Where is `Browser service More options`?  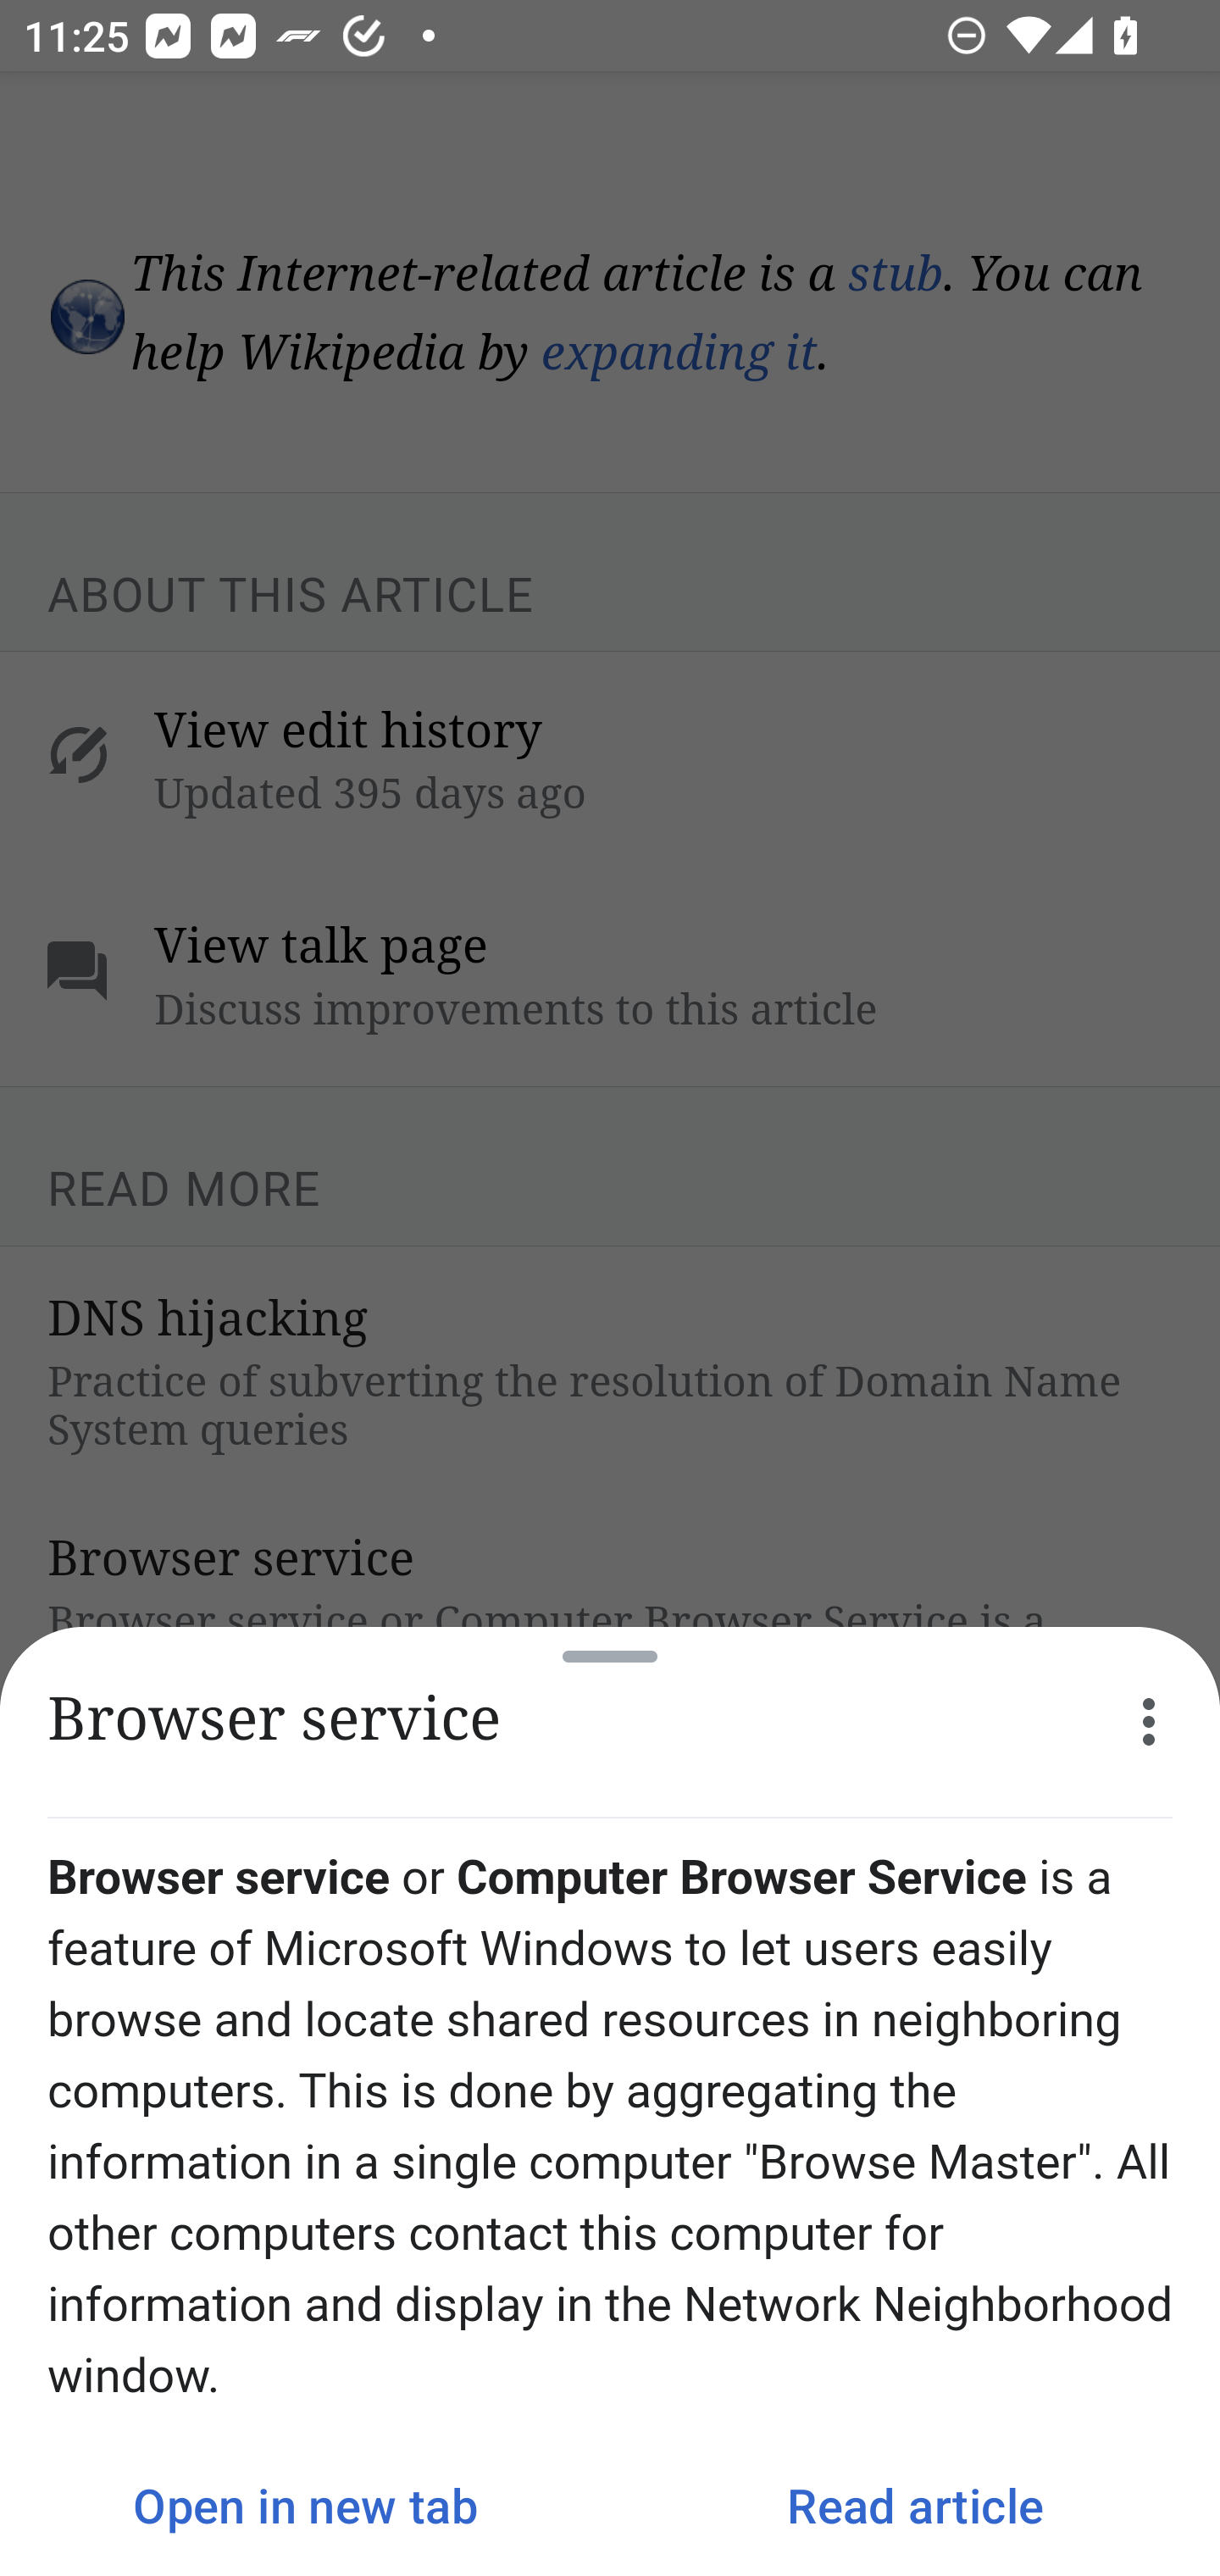
Browser service More options is located at coordinates (610, 1722).